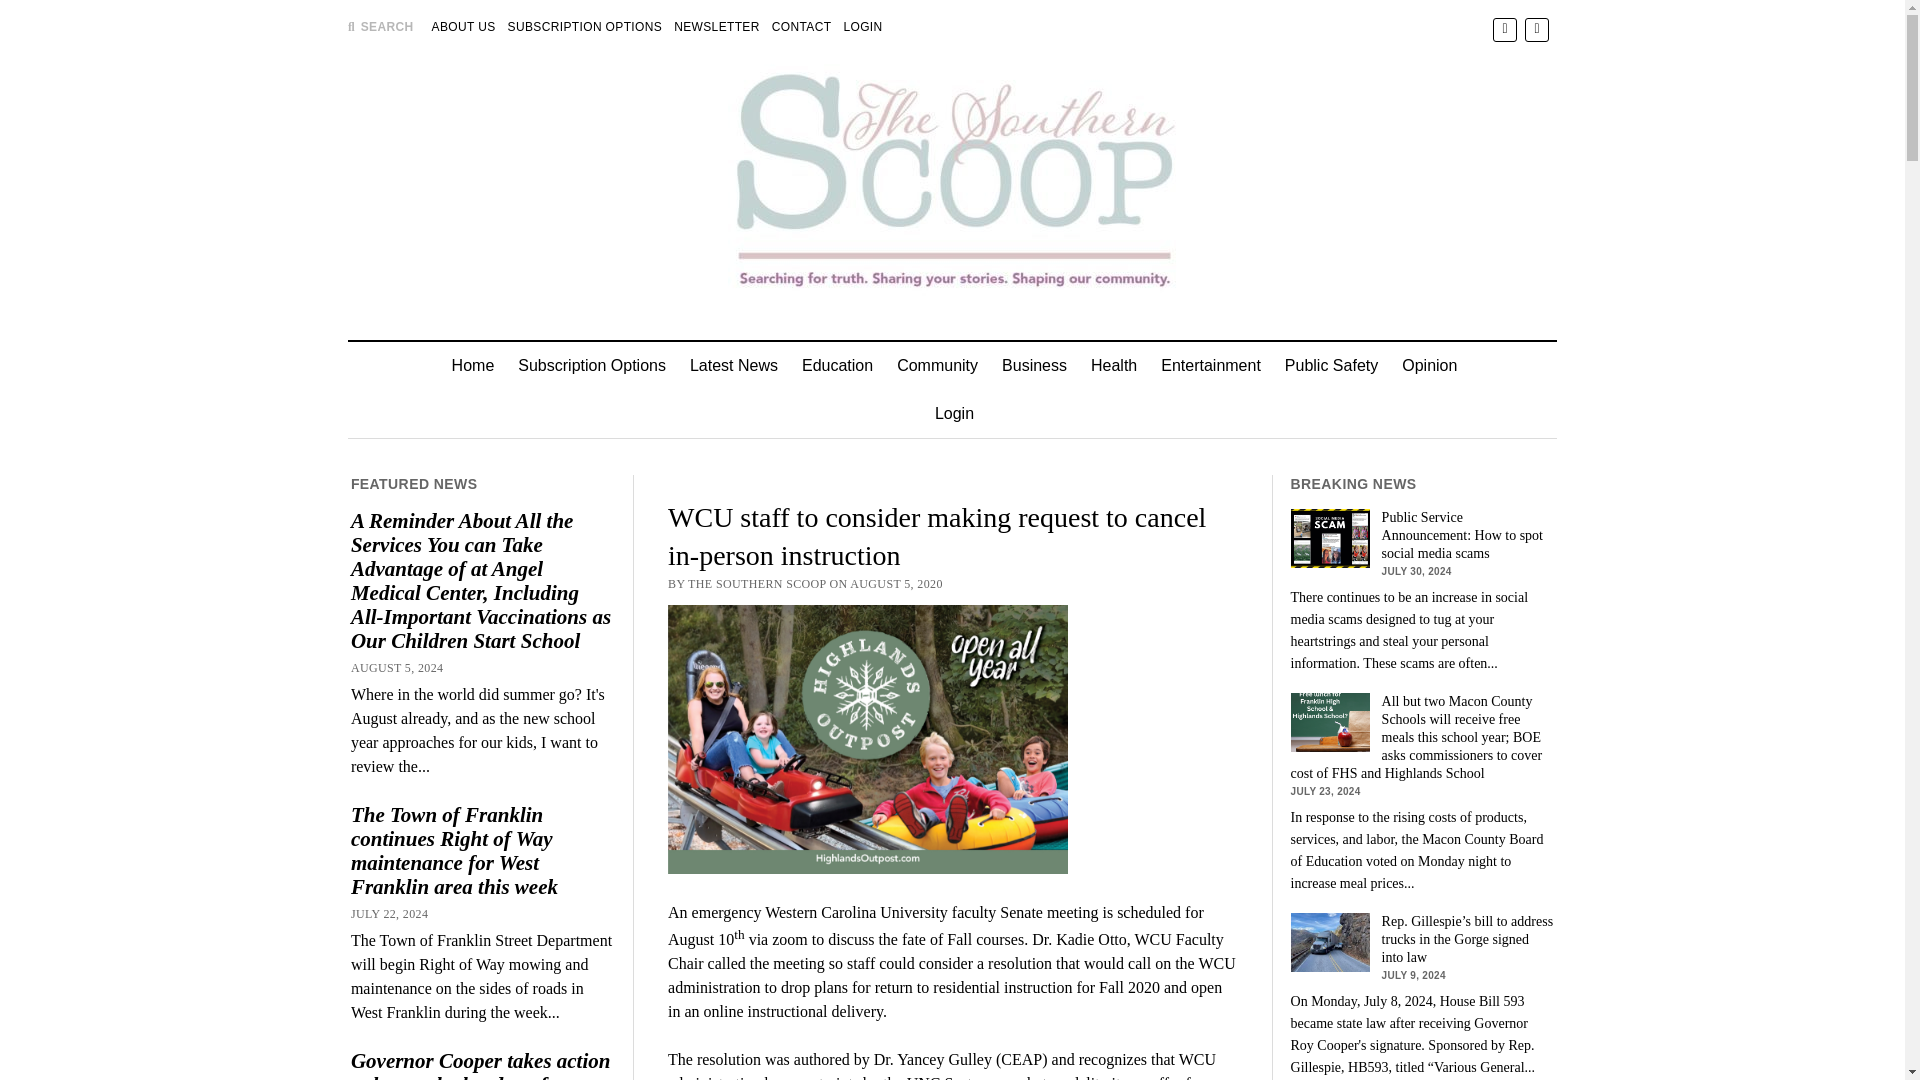  What do you see at coordinates (1210, 366) in the screenshot?
I see `Entertainment` at bounding box center [1210, 366].